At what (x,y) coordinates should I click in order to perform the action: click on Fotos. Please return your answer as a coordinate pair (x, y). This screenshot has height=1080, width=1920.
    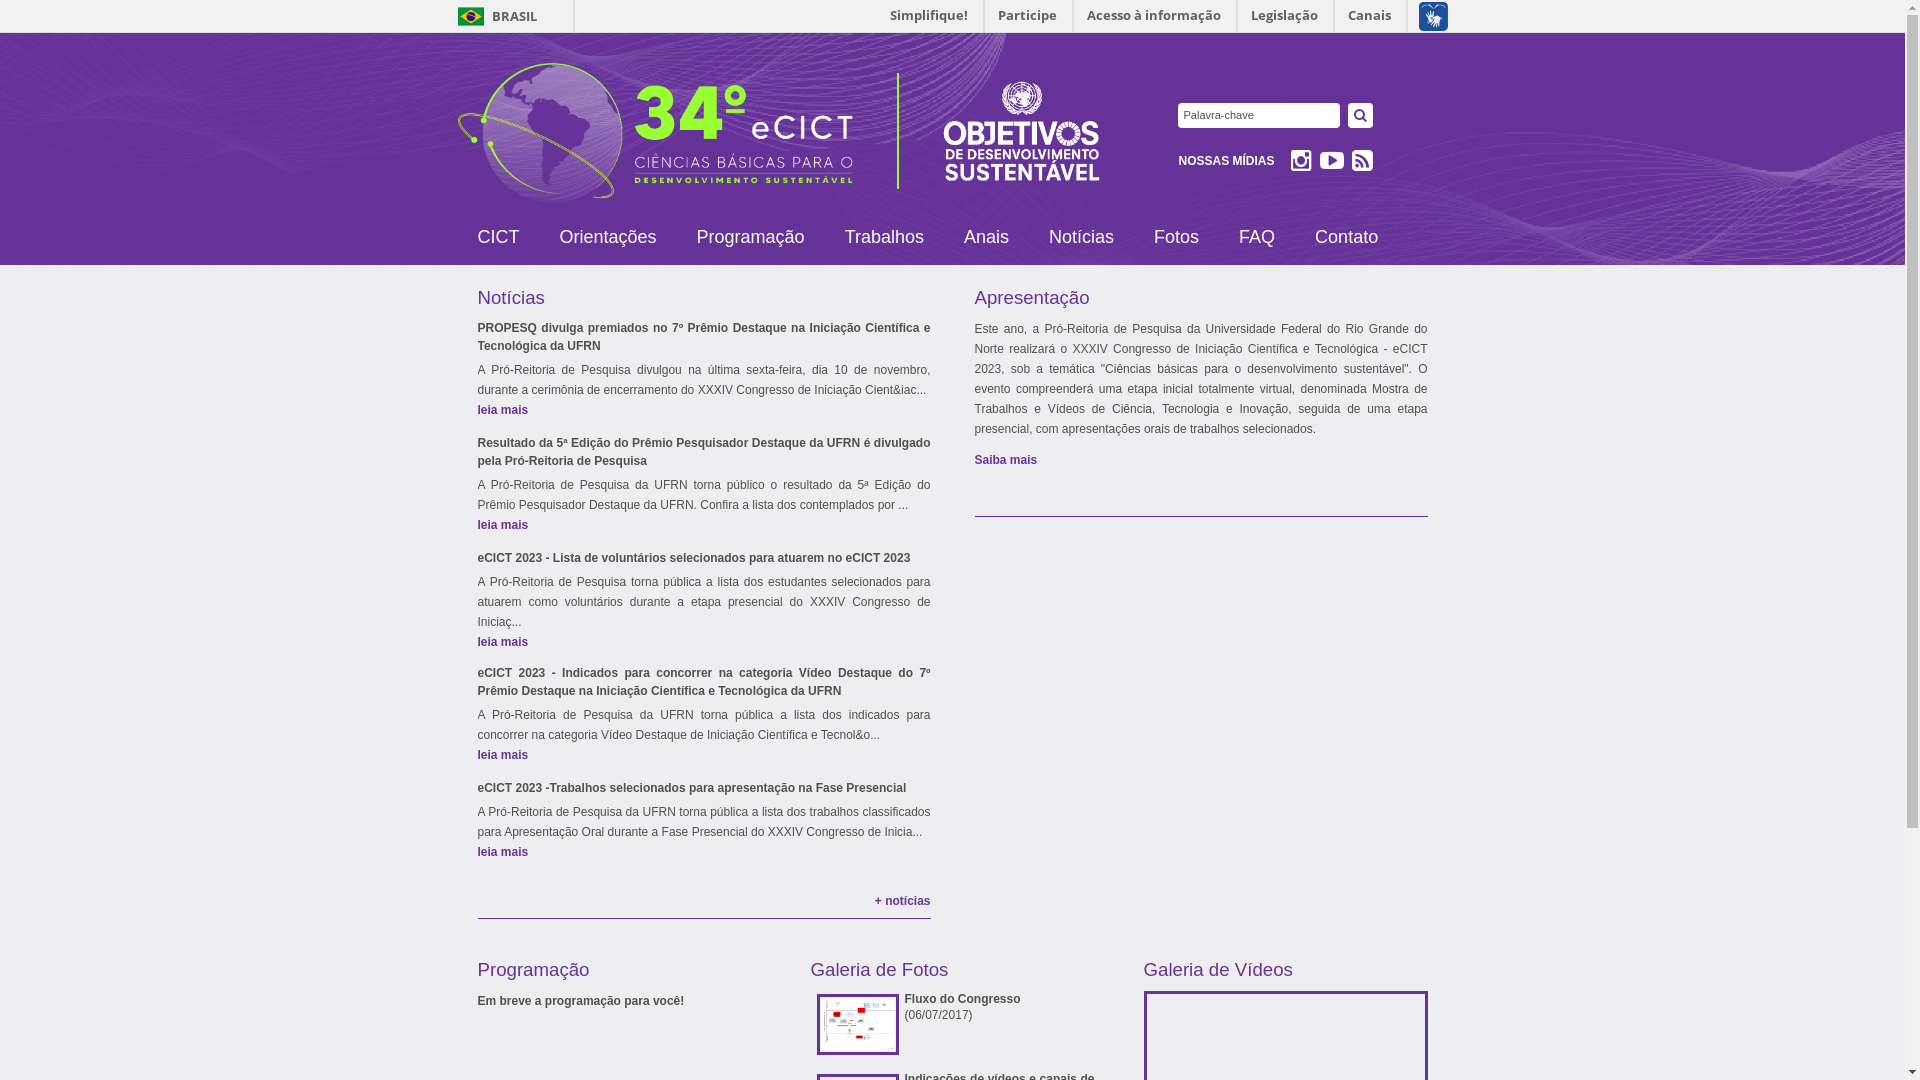
    Looking at the image, I should click on (1176, 238).